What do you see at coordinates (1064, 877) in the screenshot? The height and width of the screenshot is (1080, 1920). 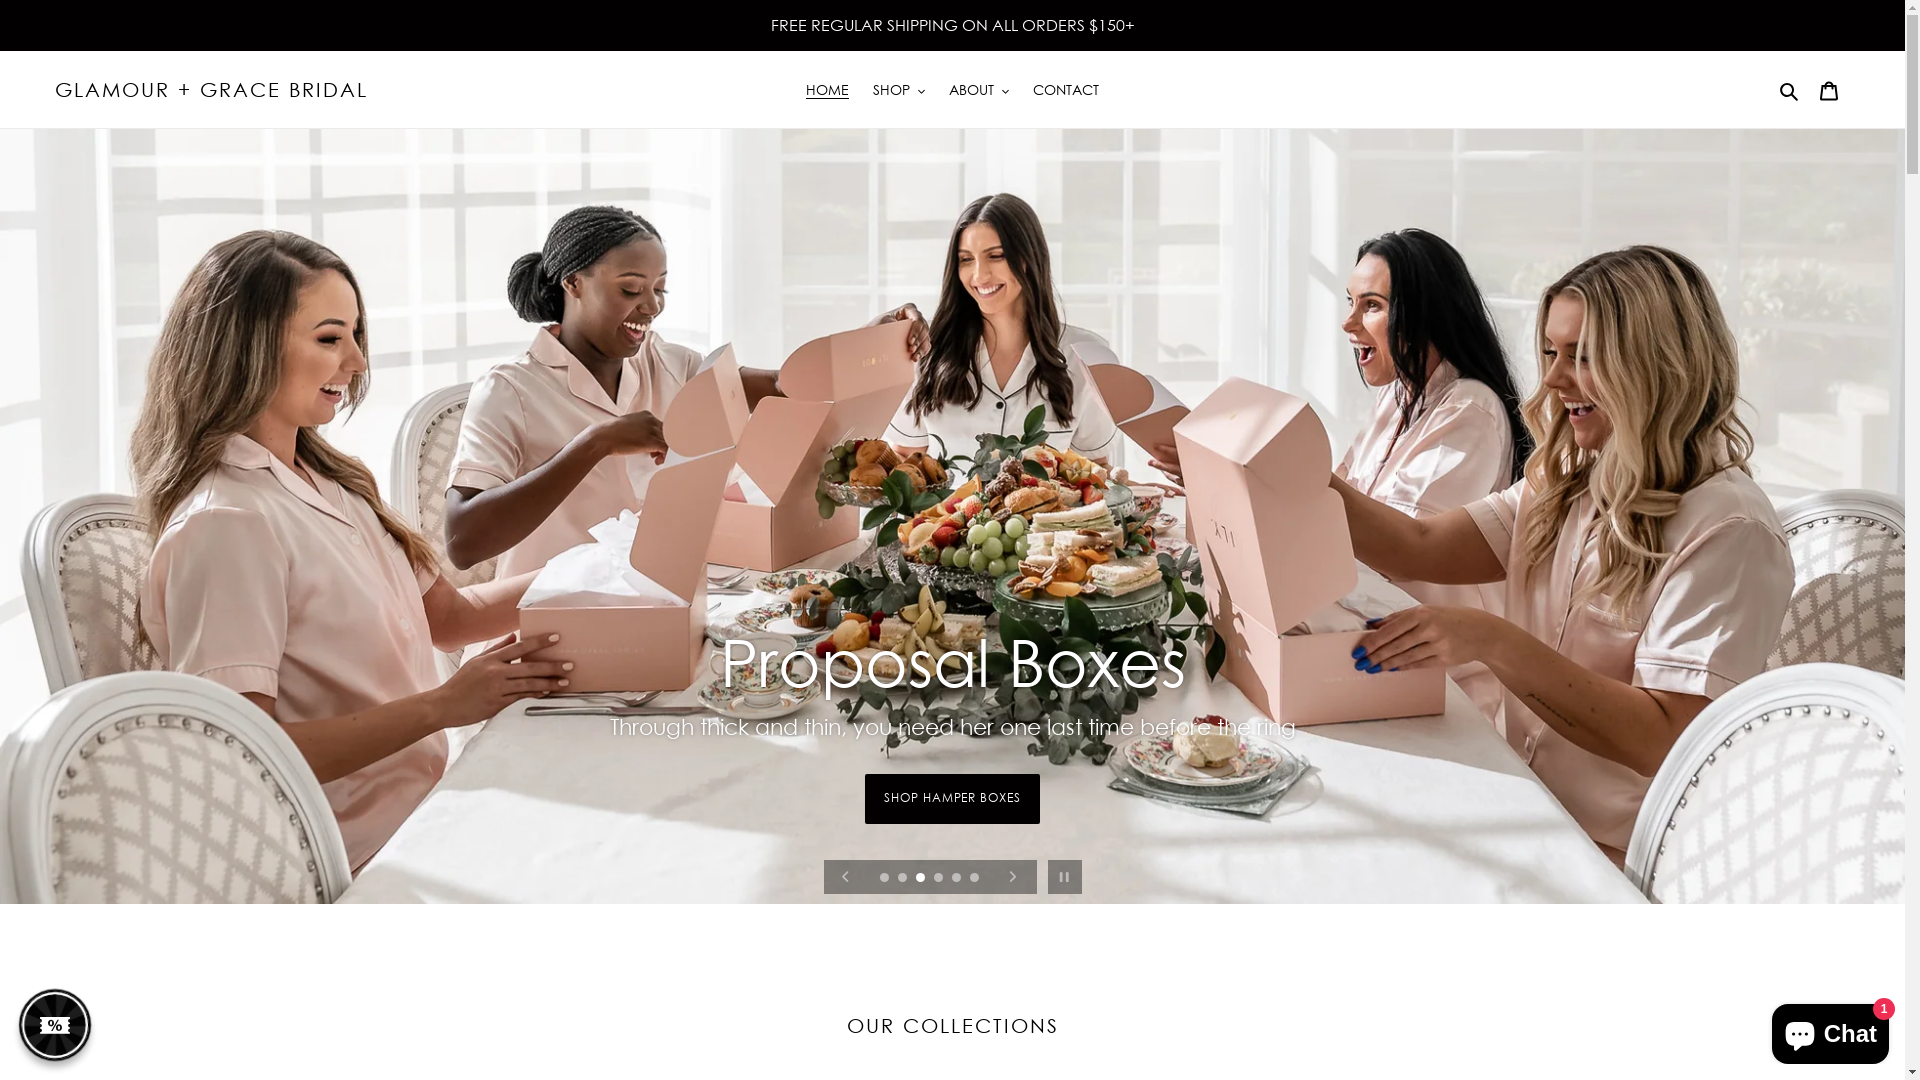 I see `Pause slideshow` at bounding box center [1064, 877].